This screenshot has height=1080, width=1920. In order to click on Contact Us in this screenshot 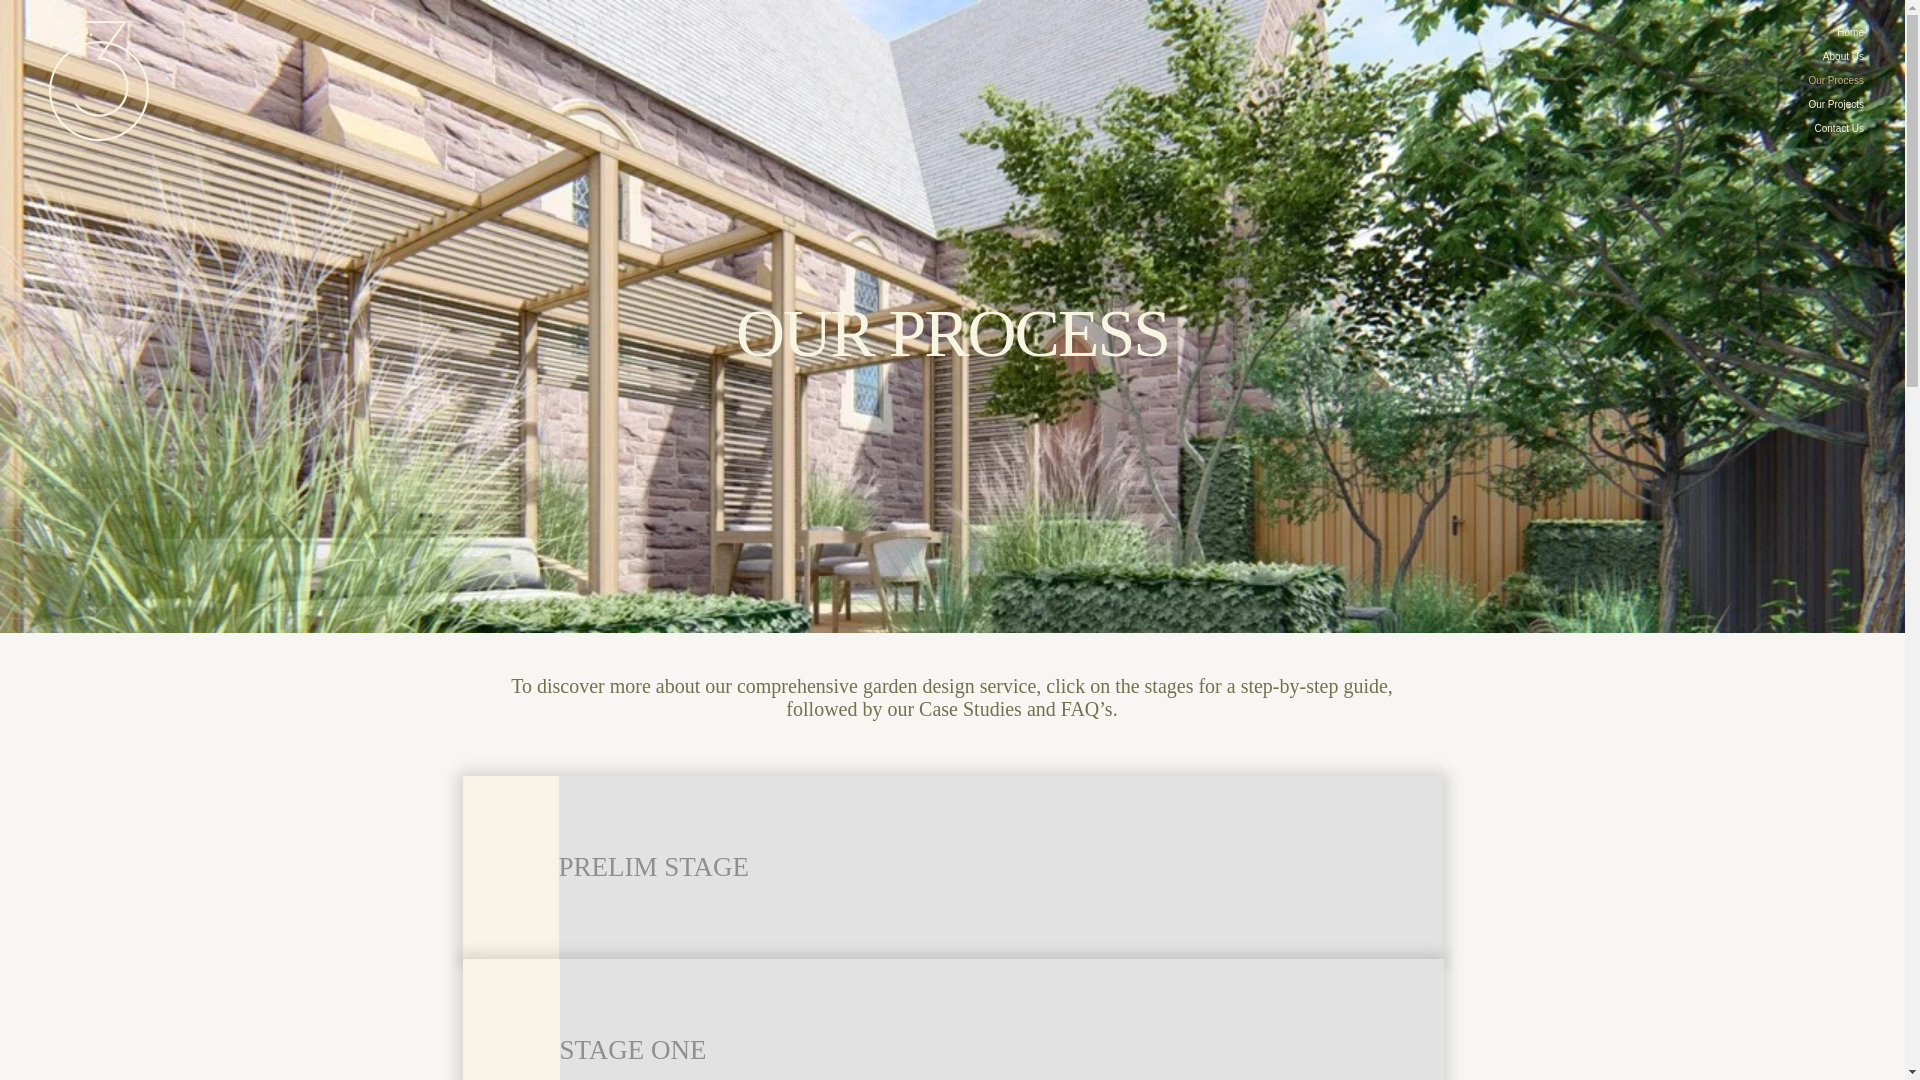, I will do `click(1828, 128)`.